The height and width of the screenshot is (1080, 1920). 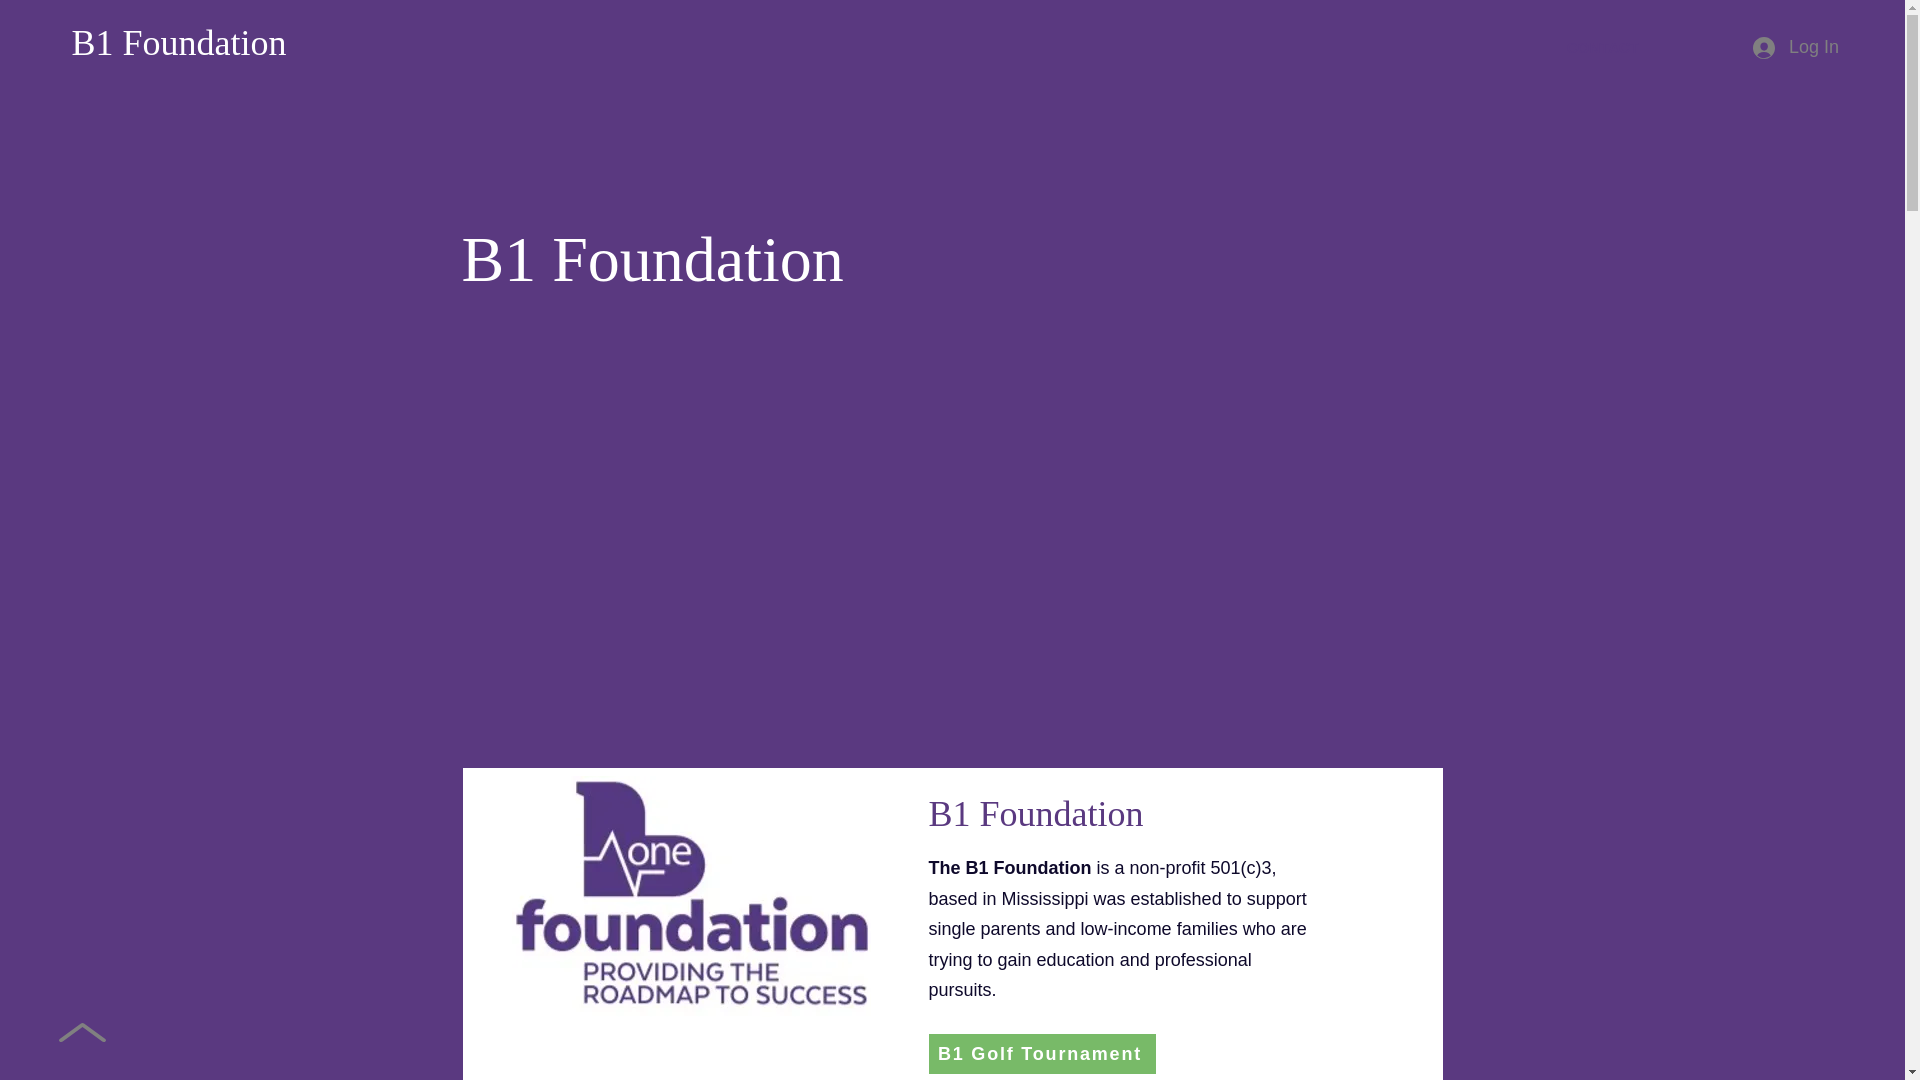 I want to click on B1 Foundation, so click(x=178, y=42).